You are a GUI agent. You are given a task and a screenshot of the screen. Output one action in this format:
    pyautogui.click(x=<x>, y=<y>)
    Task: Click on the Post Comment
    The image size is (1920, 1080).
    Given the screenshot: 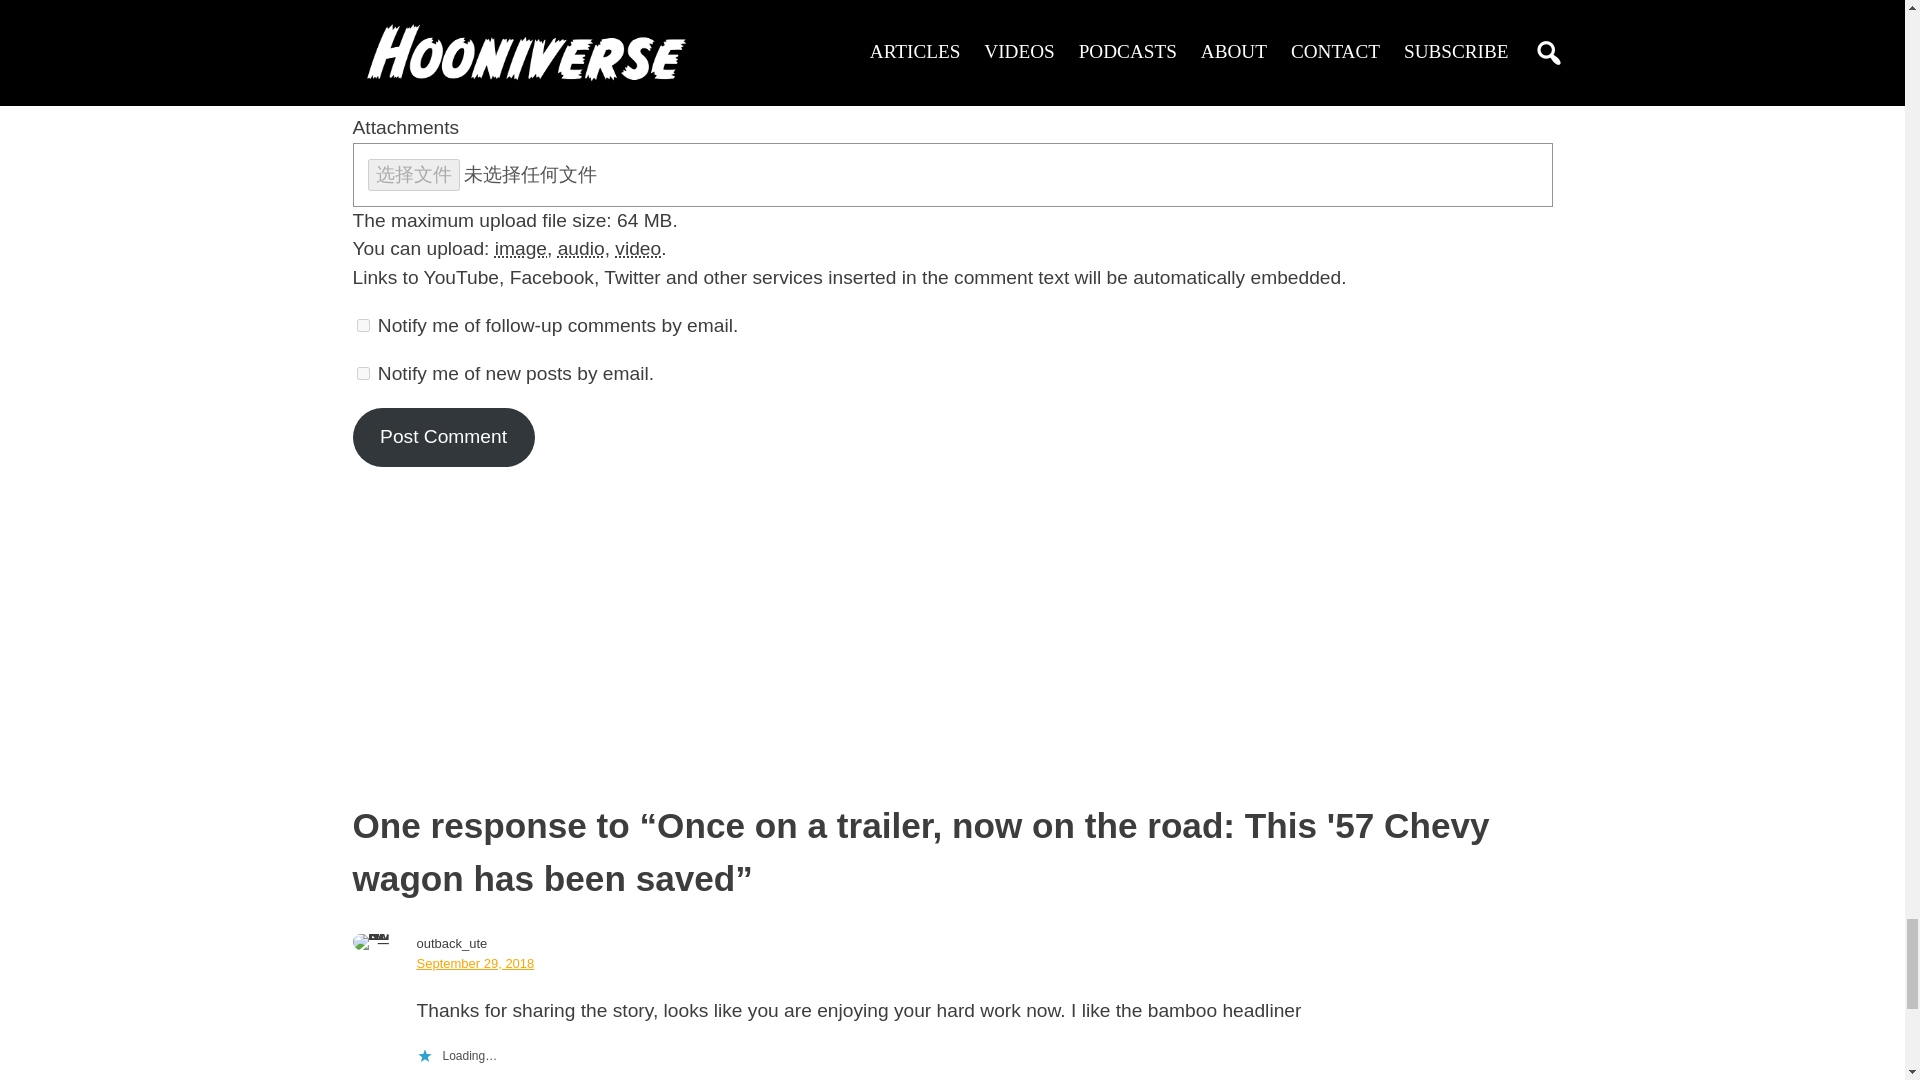 What is the action you would take?
    pyautogui.click(x=442, y=436)
    